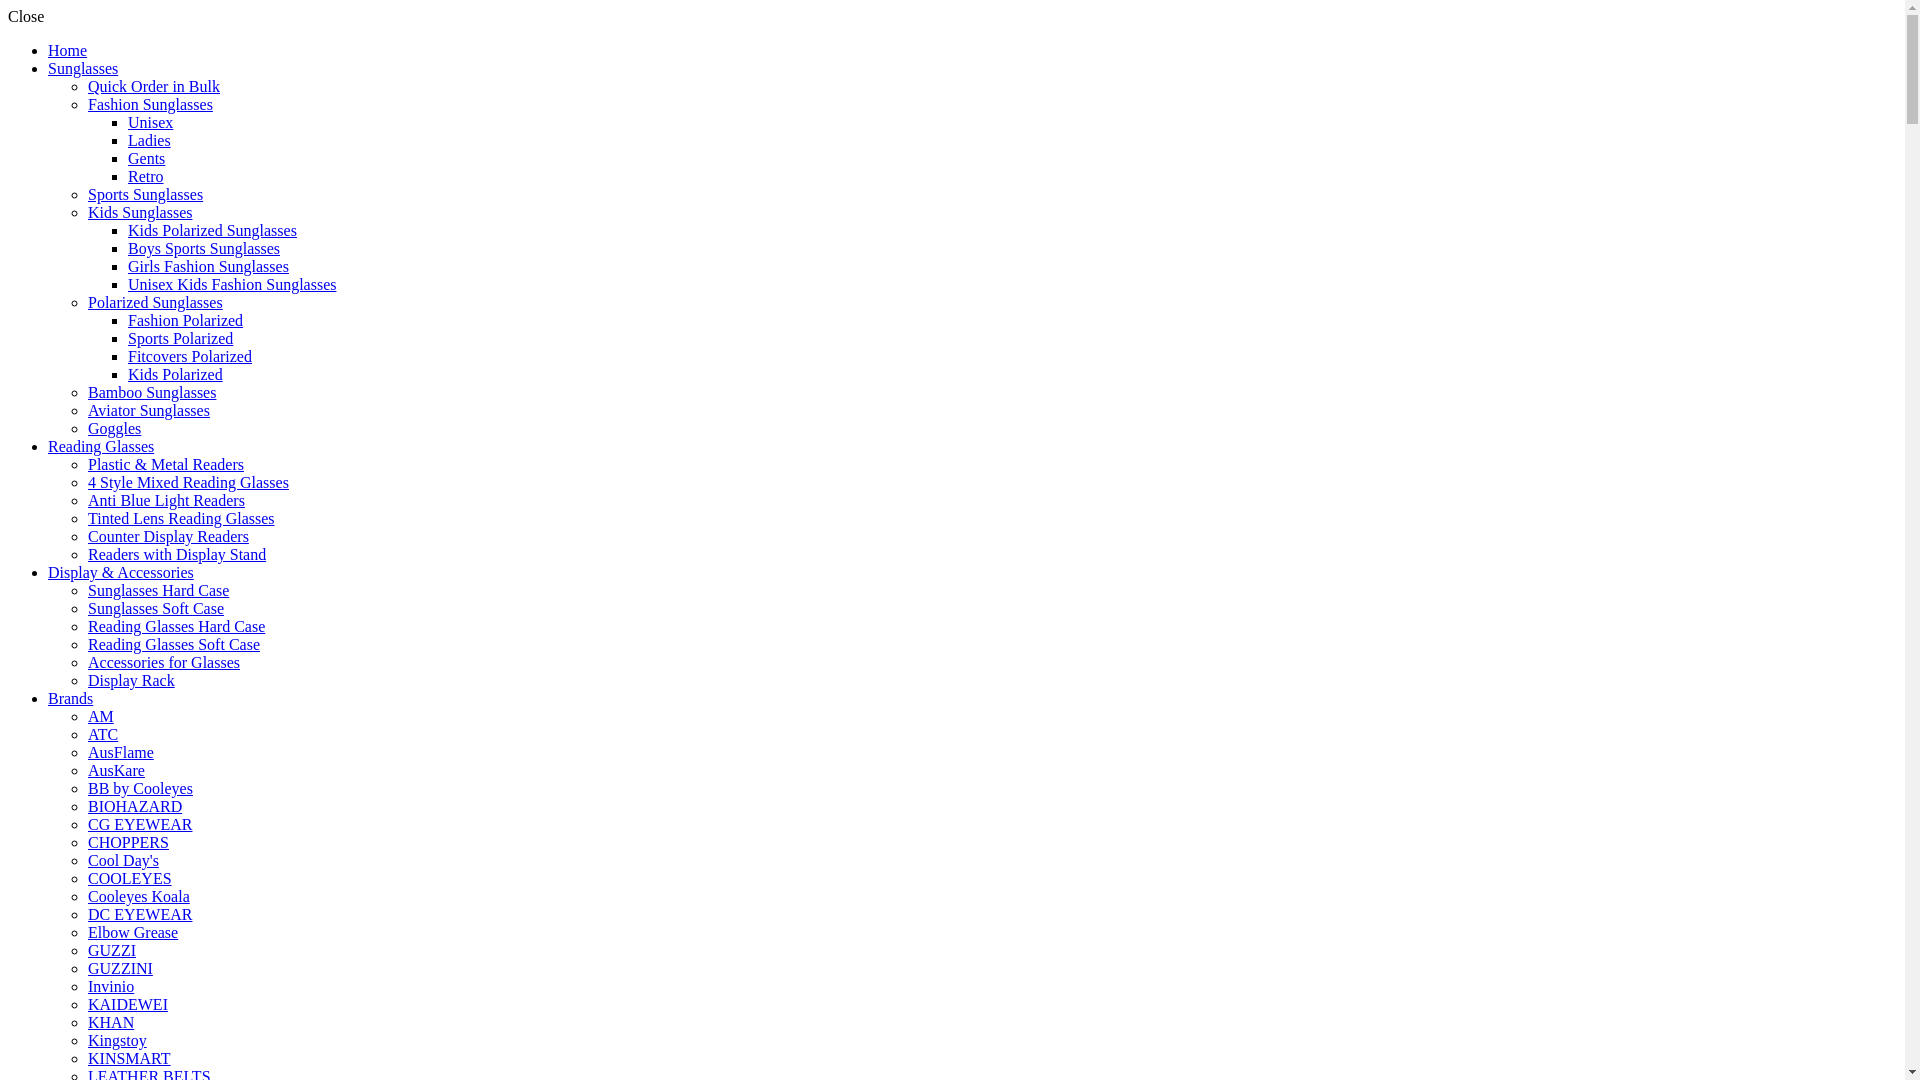 The height and width of the screenshot is (1080, 1920). I want to click on Sunglasses Hard Case, so click(158, 590).